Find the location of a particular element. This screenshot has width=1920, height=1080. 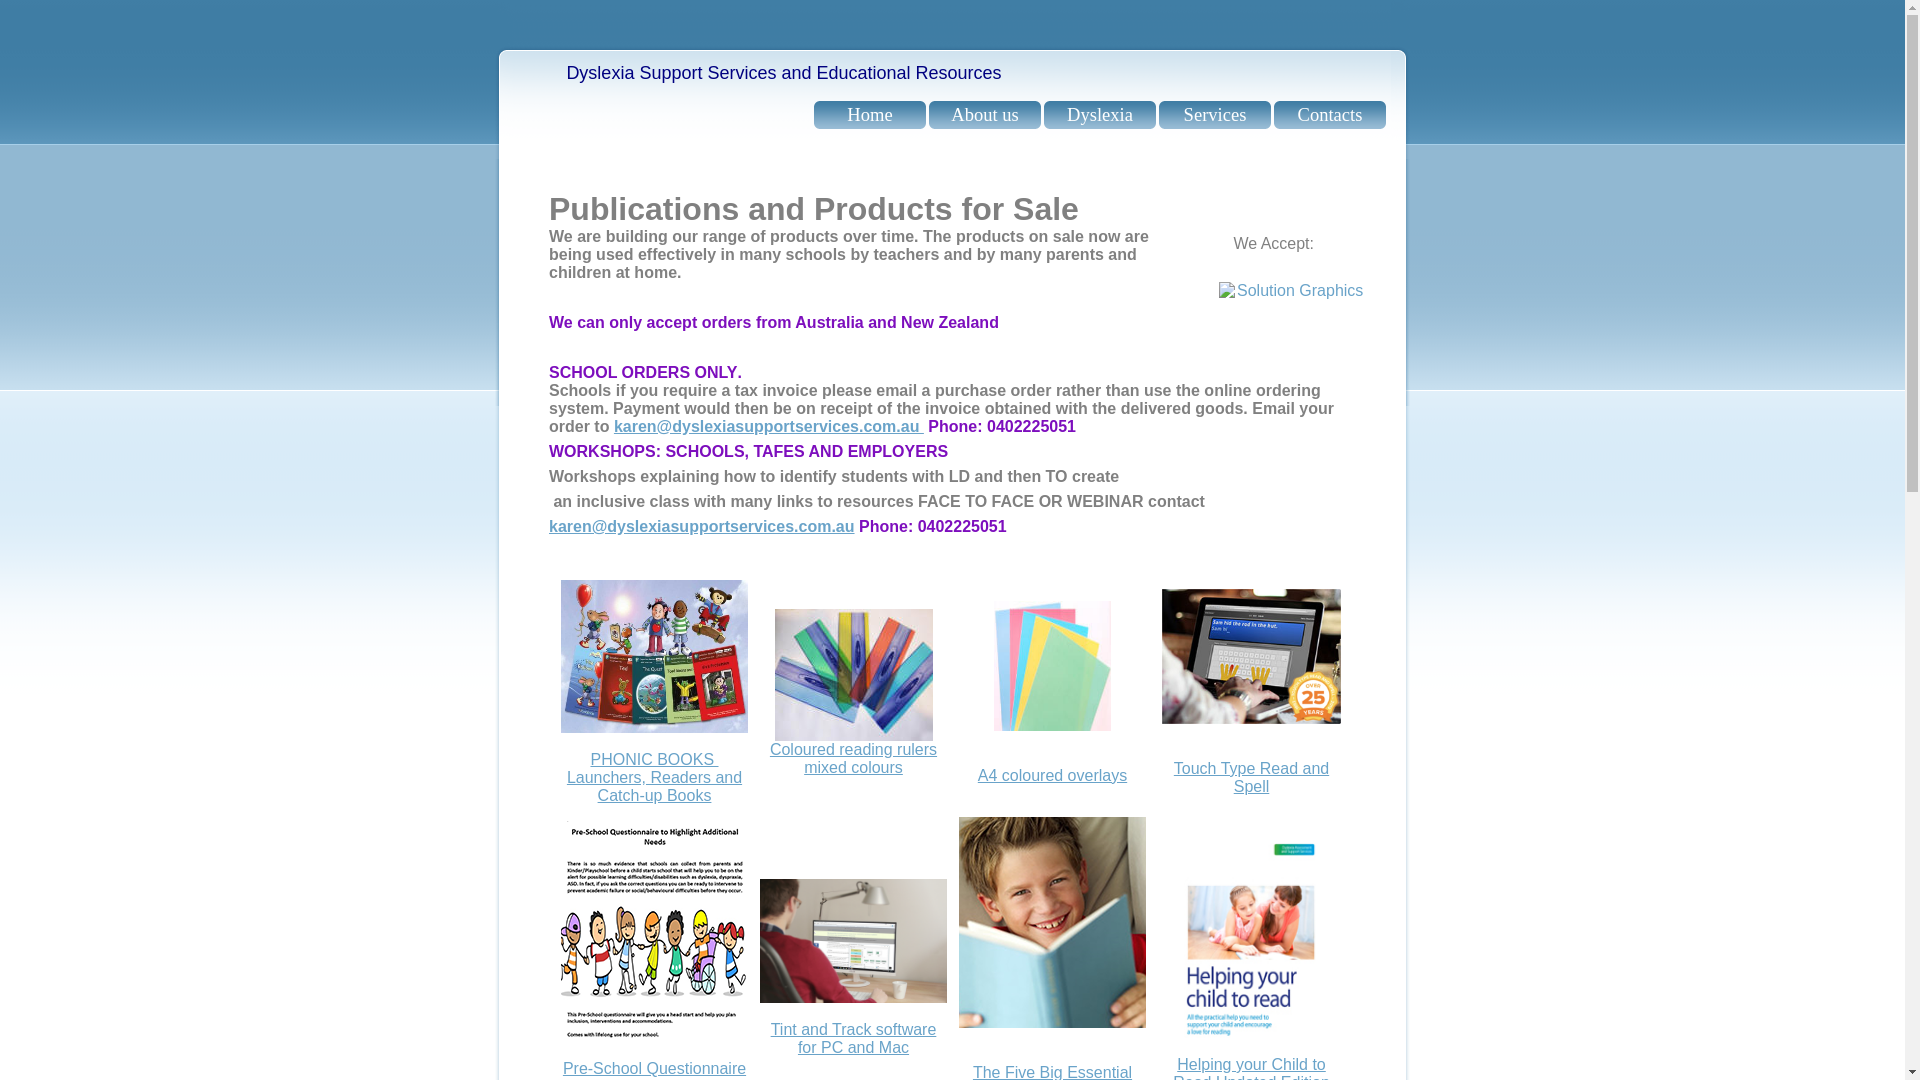

A4 coloured overlays is located at coordinates (1052, 774).